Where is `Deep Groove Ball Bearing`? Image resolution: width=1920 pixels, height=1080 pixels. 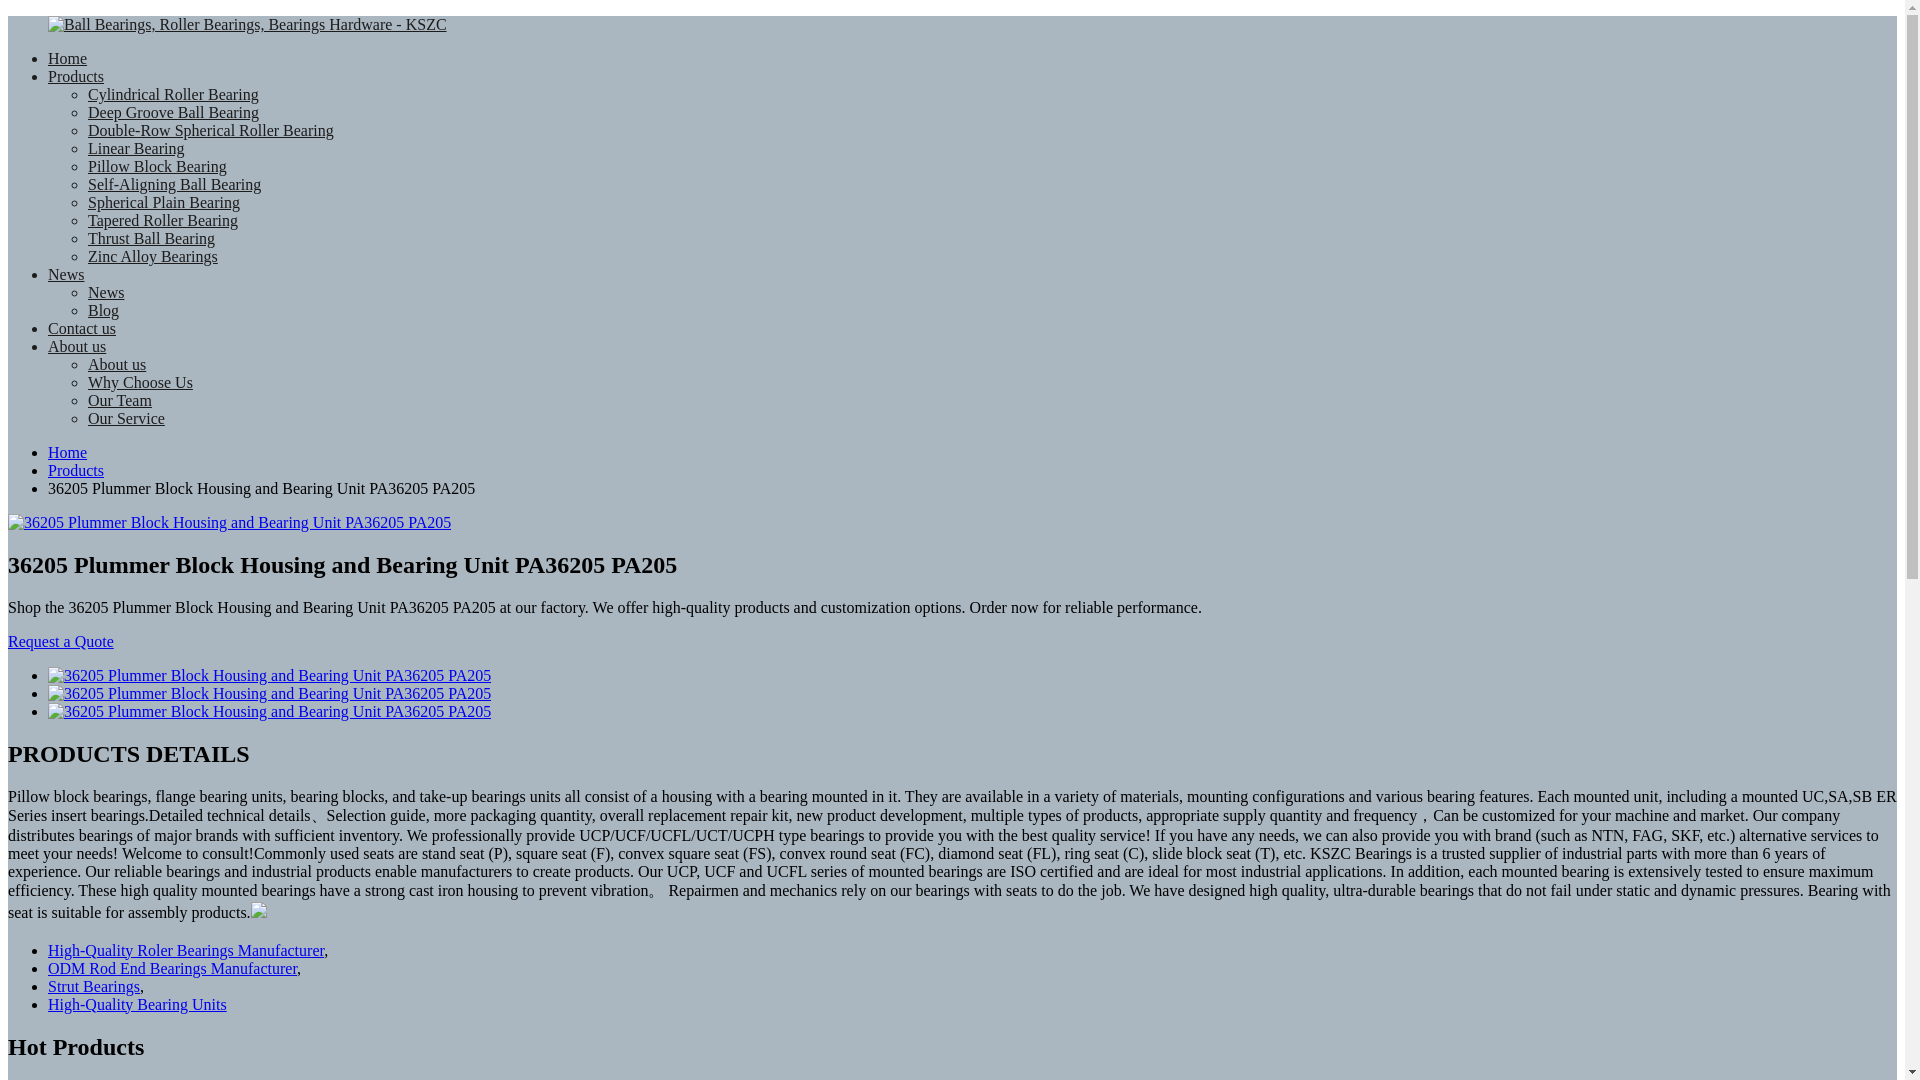
Deep Groove Ball Bearing is located at coordinates (174, 112).